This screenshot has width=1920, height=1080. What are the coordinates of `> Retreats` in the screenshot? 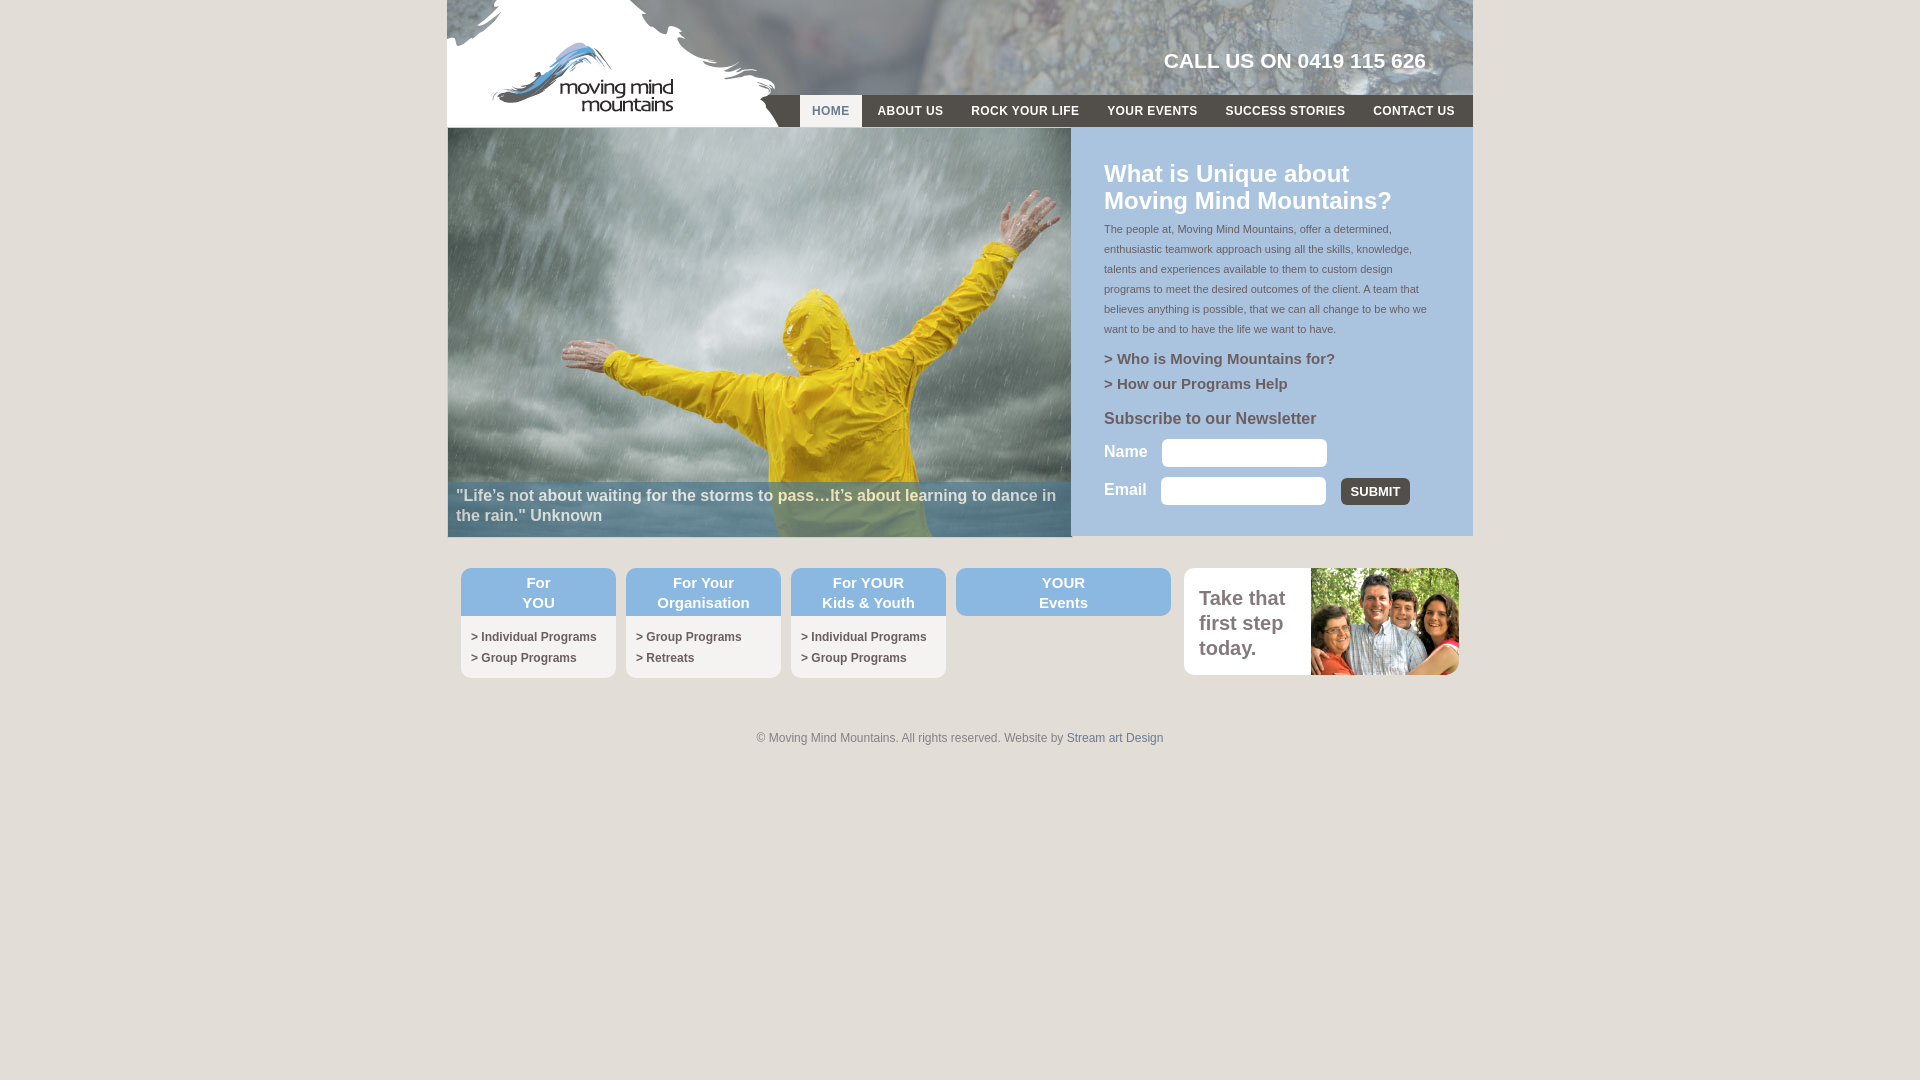 It's located at (665, 658).